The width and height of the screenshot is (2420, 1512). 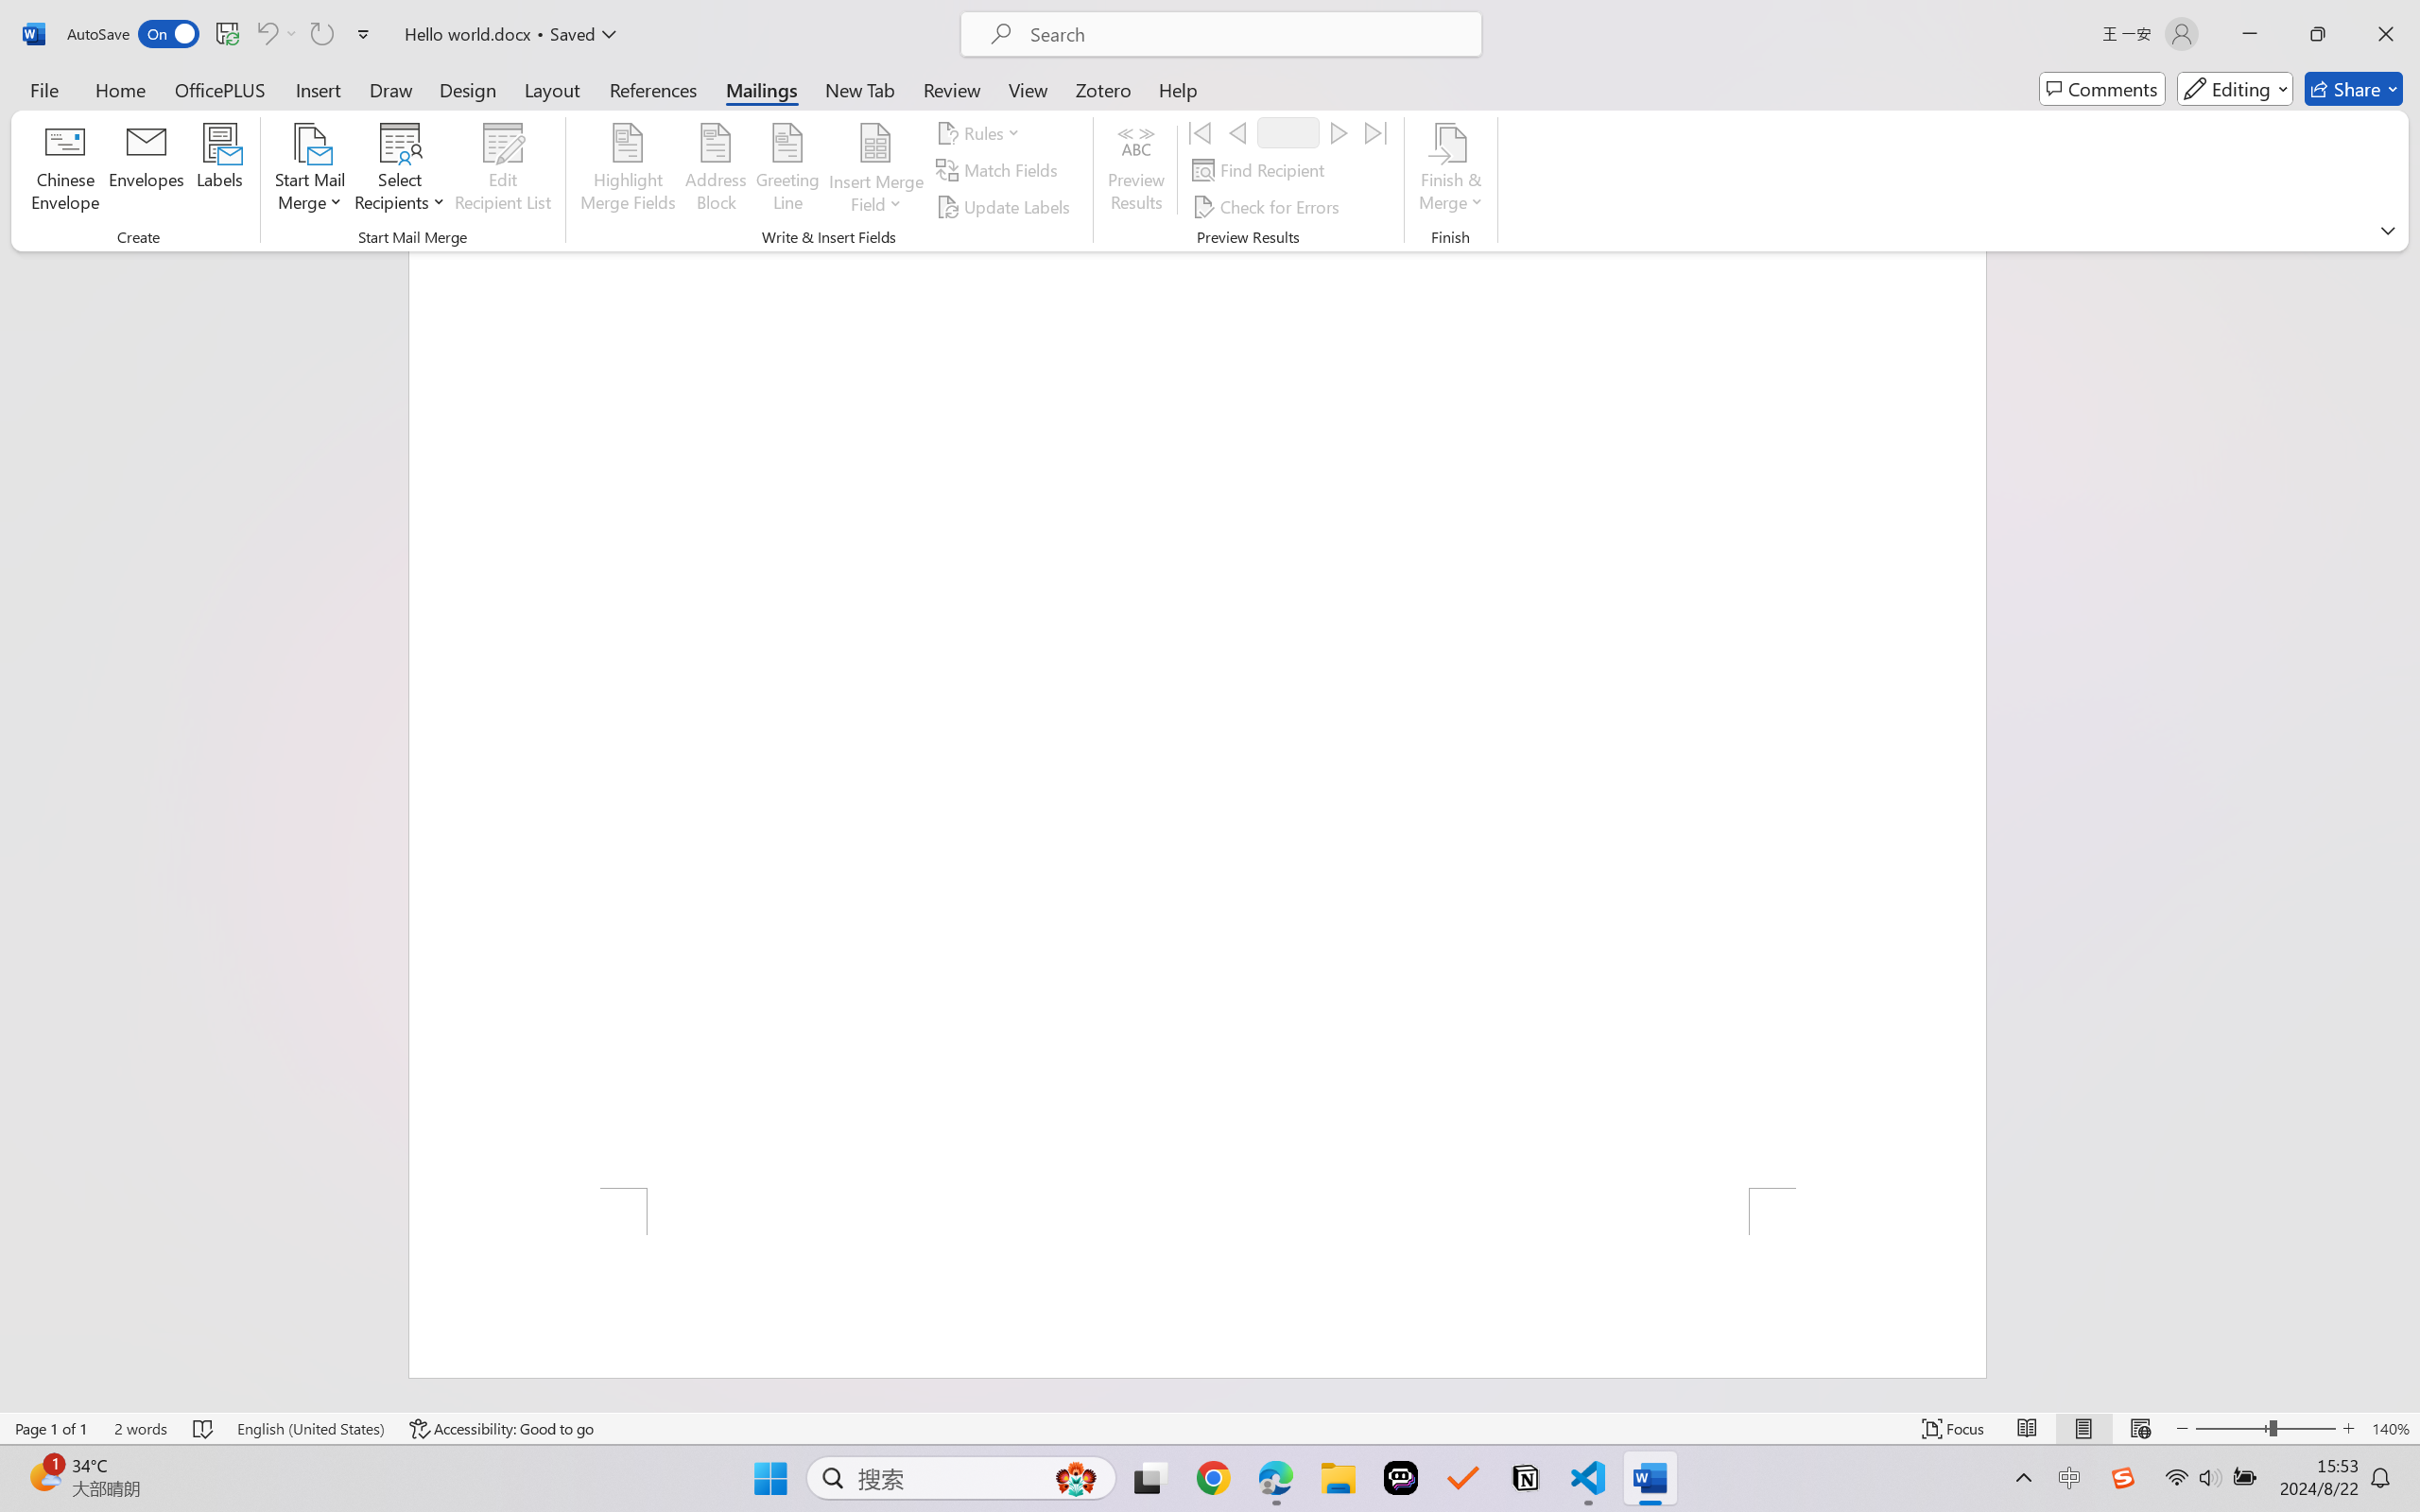 What do you see at coordinates (2123, 1478) in the screenshot?
I see `Class: Image` at bounding box center [2123, 1478].